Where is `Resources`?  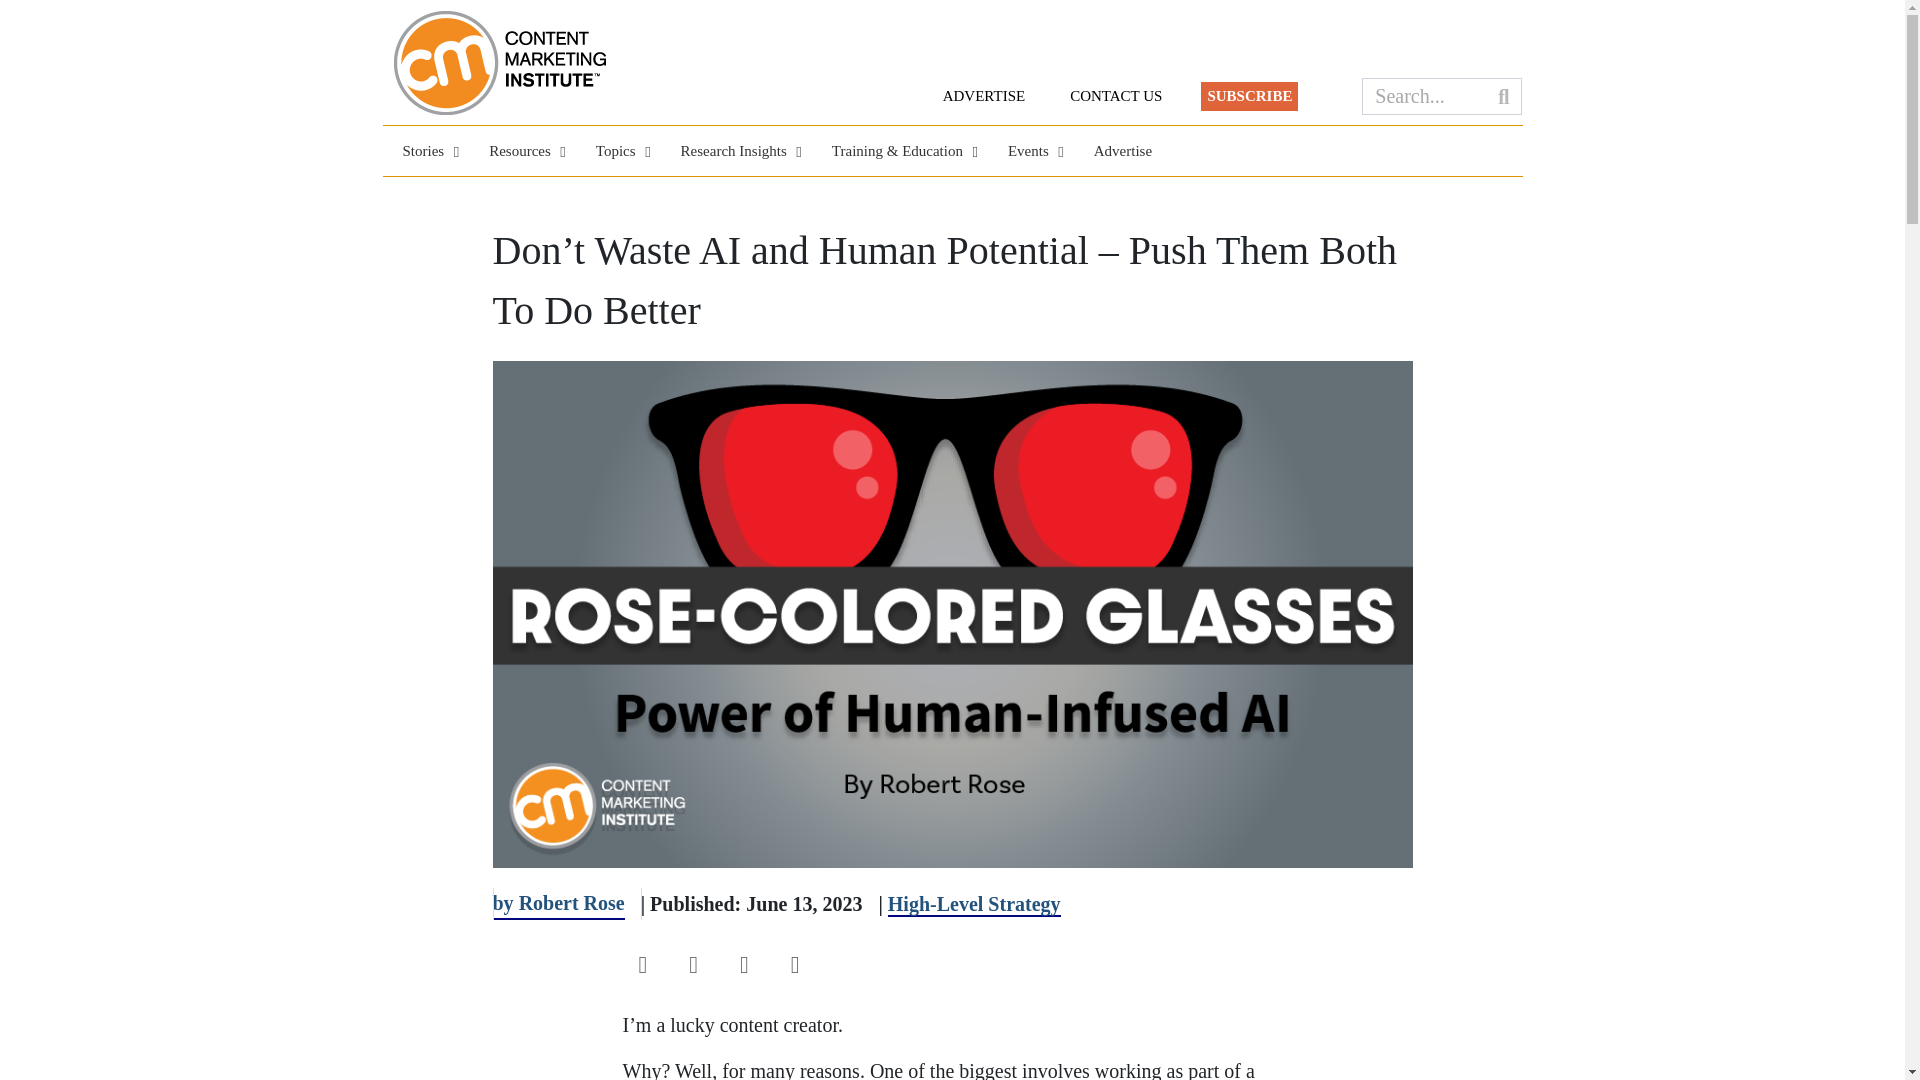
Resources is located at coordinates (522, 151).